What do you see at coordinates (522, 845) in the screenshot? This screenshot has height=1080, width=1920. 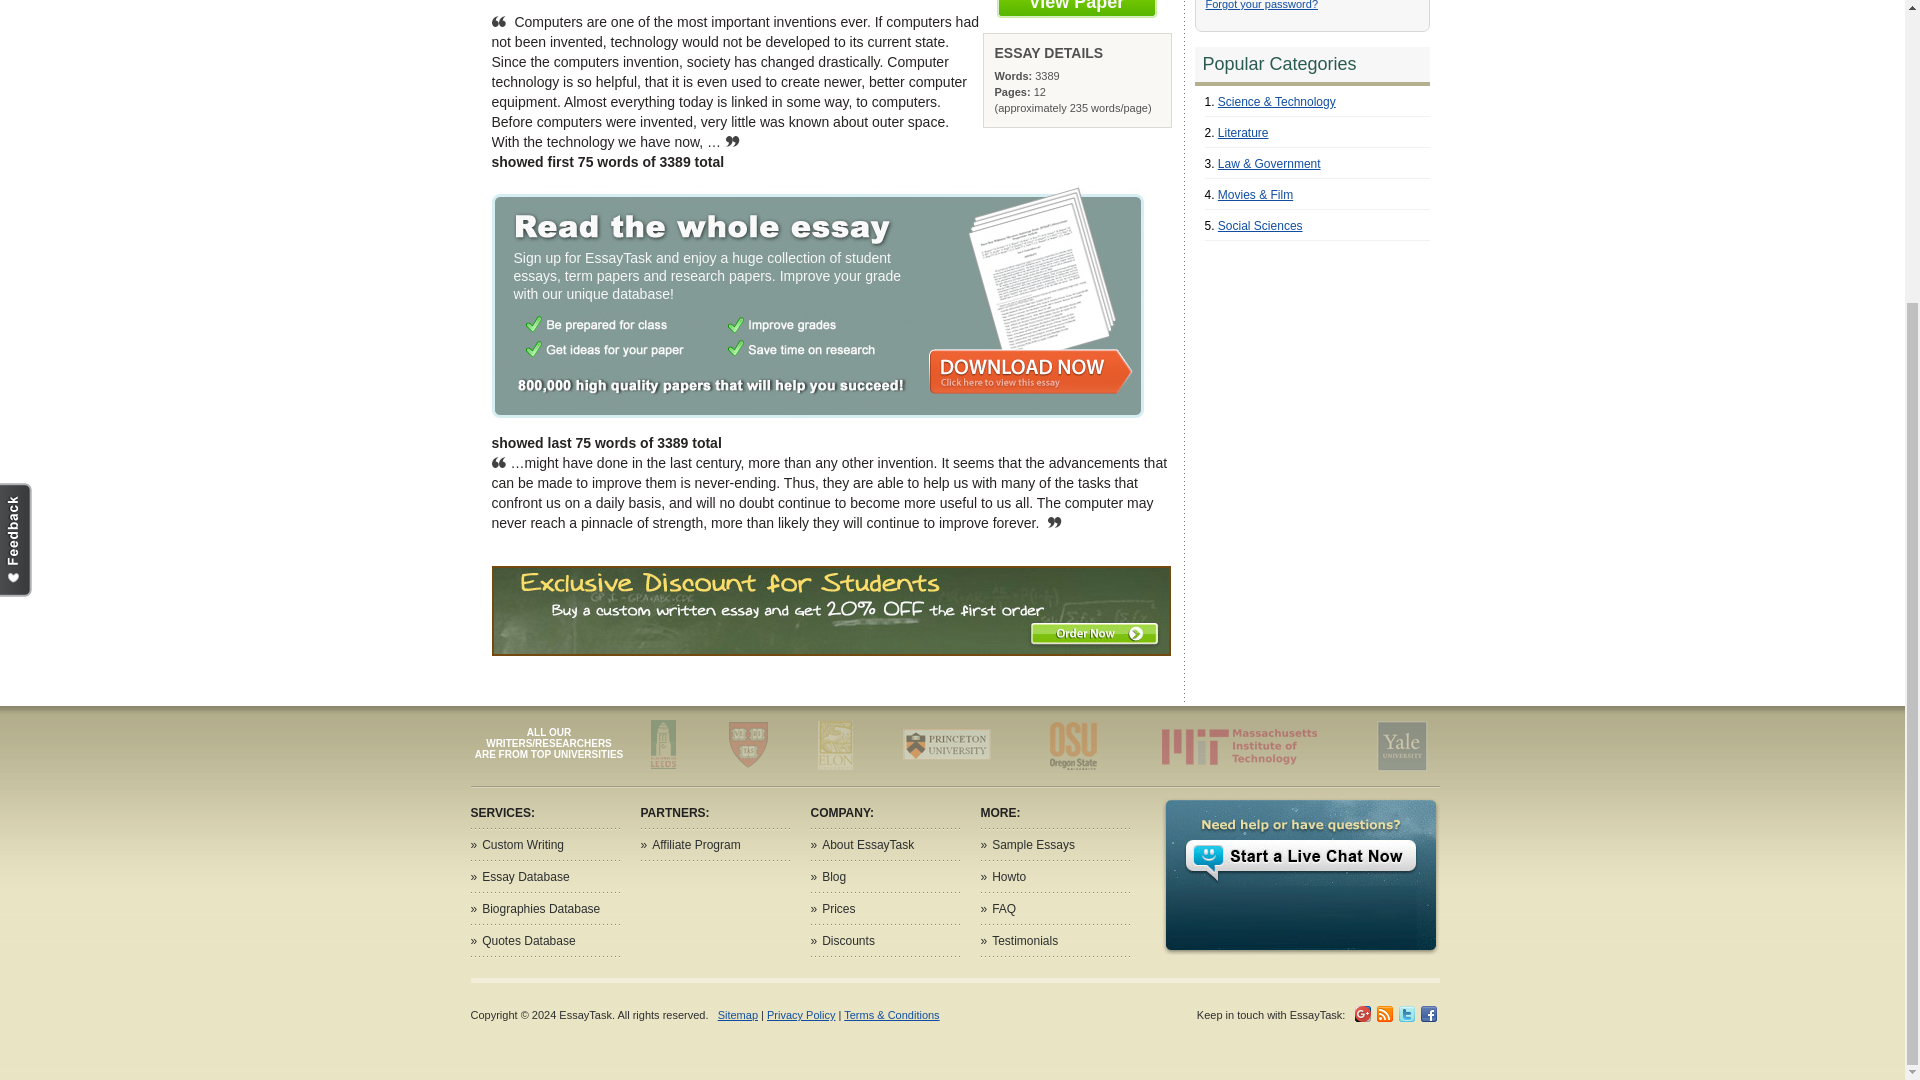 I see `Custom Writing` at bounding box center [522, 845].